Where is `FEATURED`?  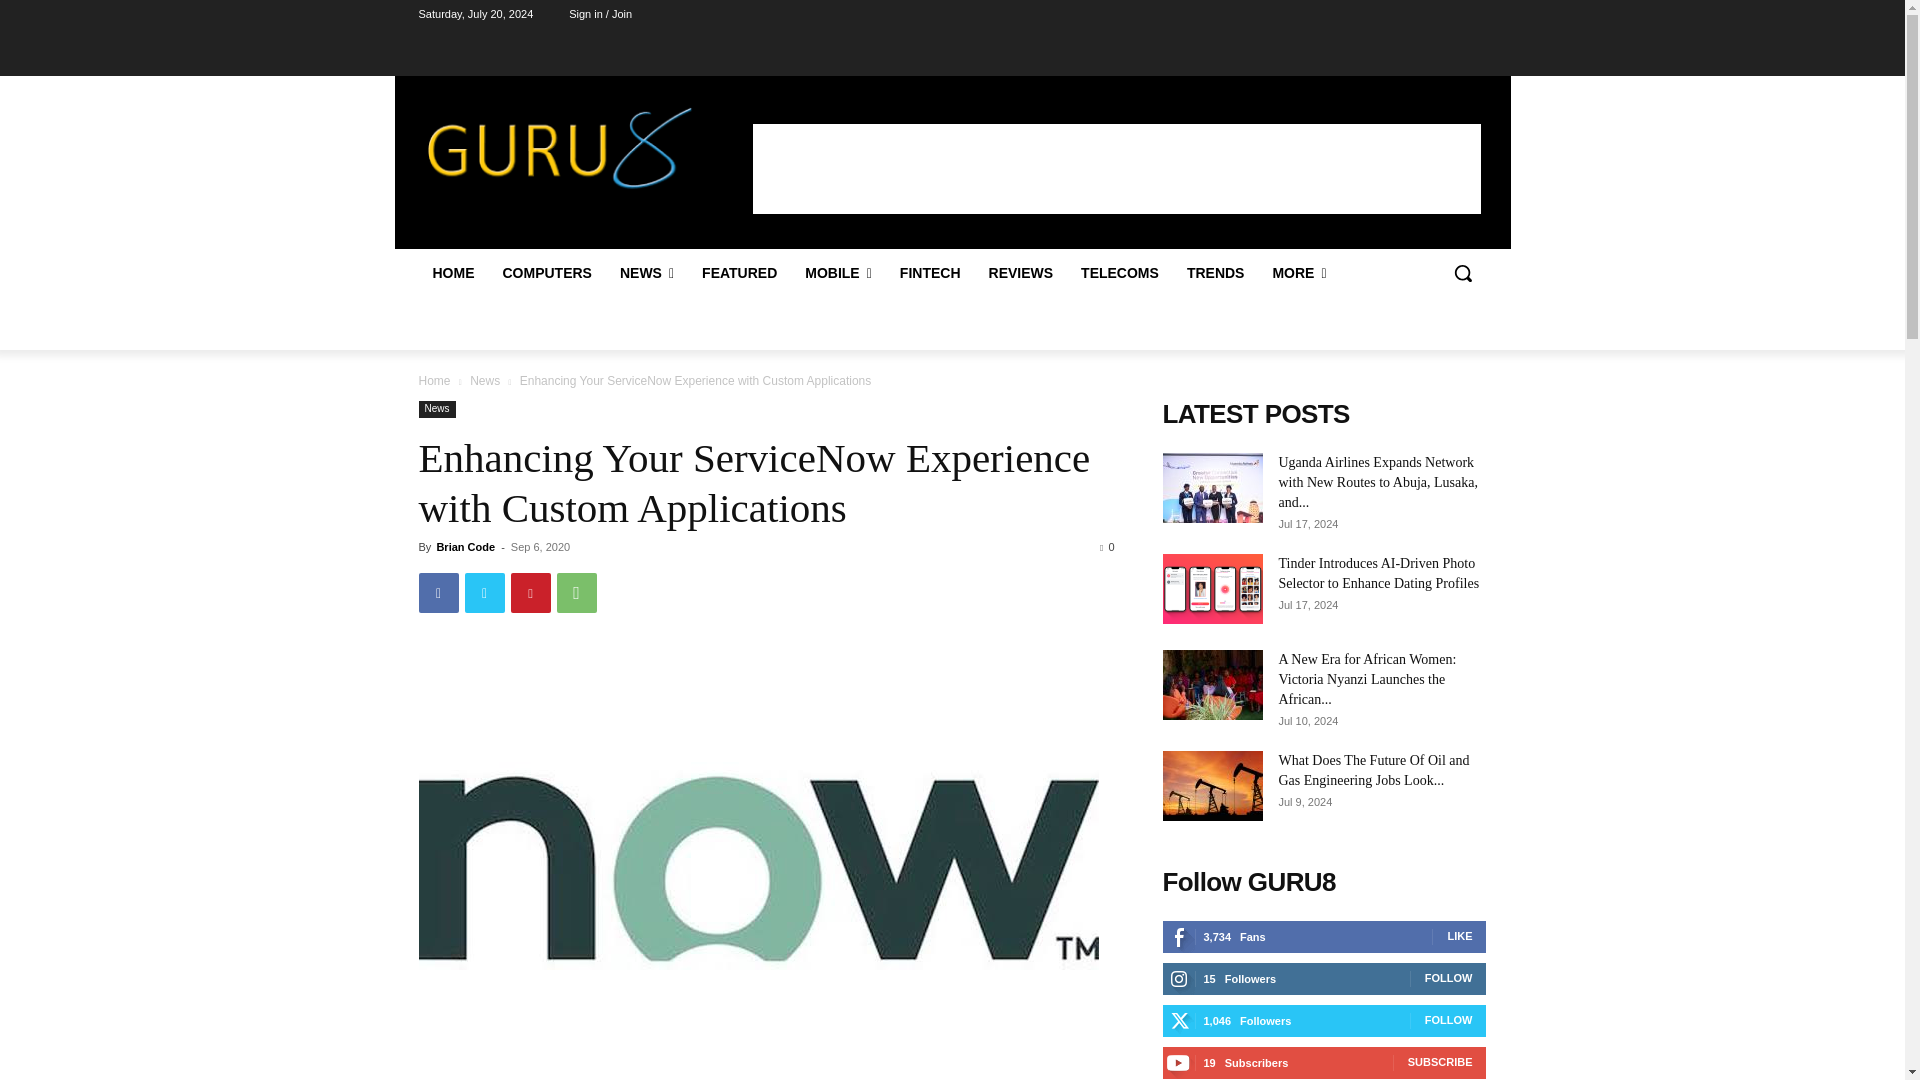 FEATURED is located at coordinates (739, 273).